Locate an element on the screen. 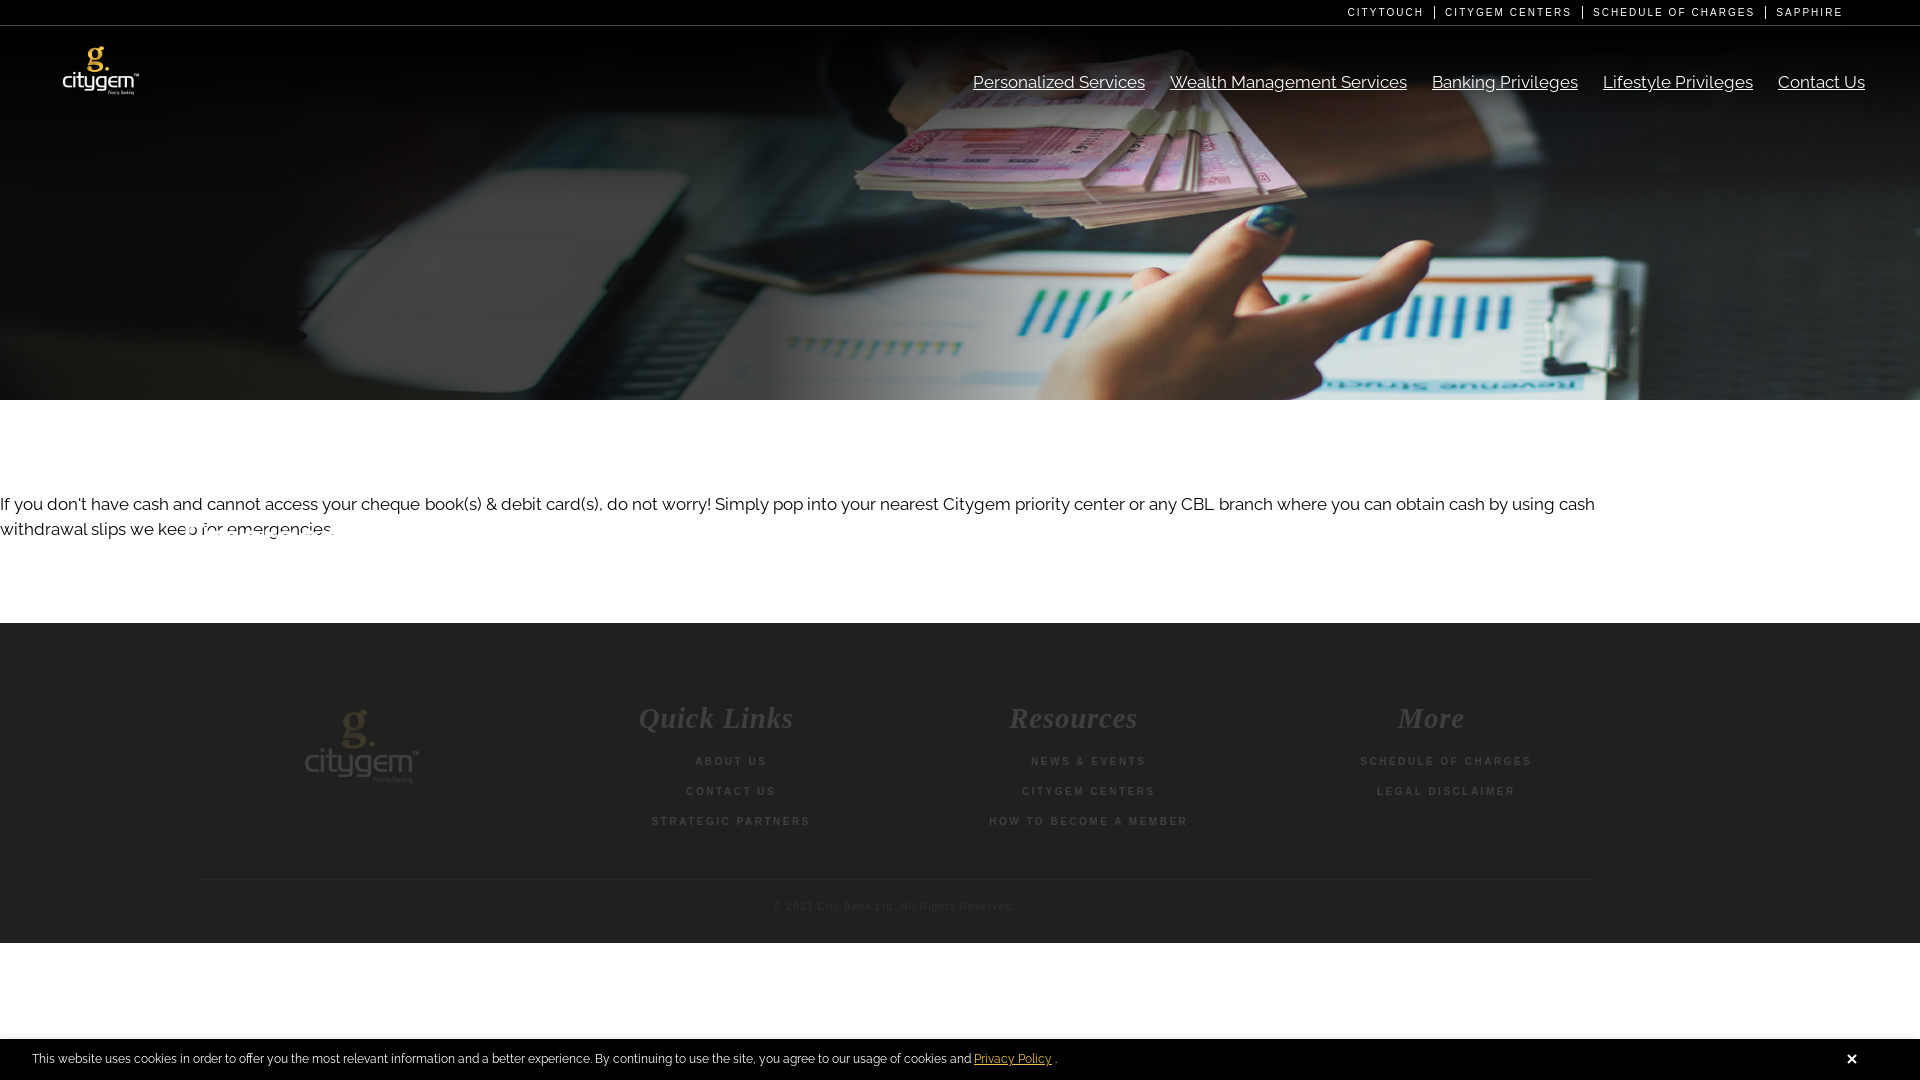 The width and height of the screenshot is (1920, 1080). STRATEGIC PARTNERS is located at coordinates (732, 822).